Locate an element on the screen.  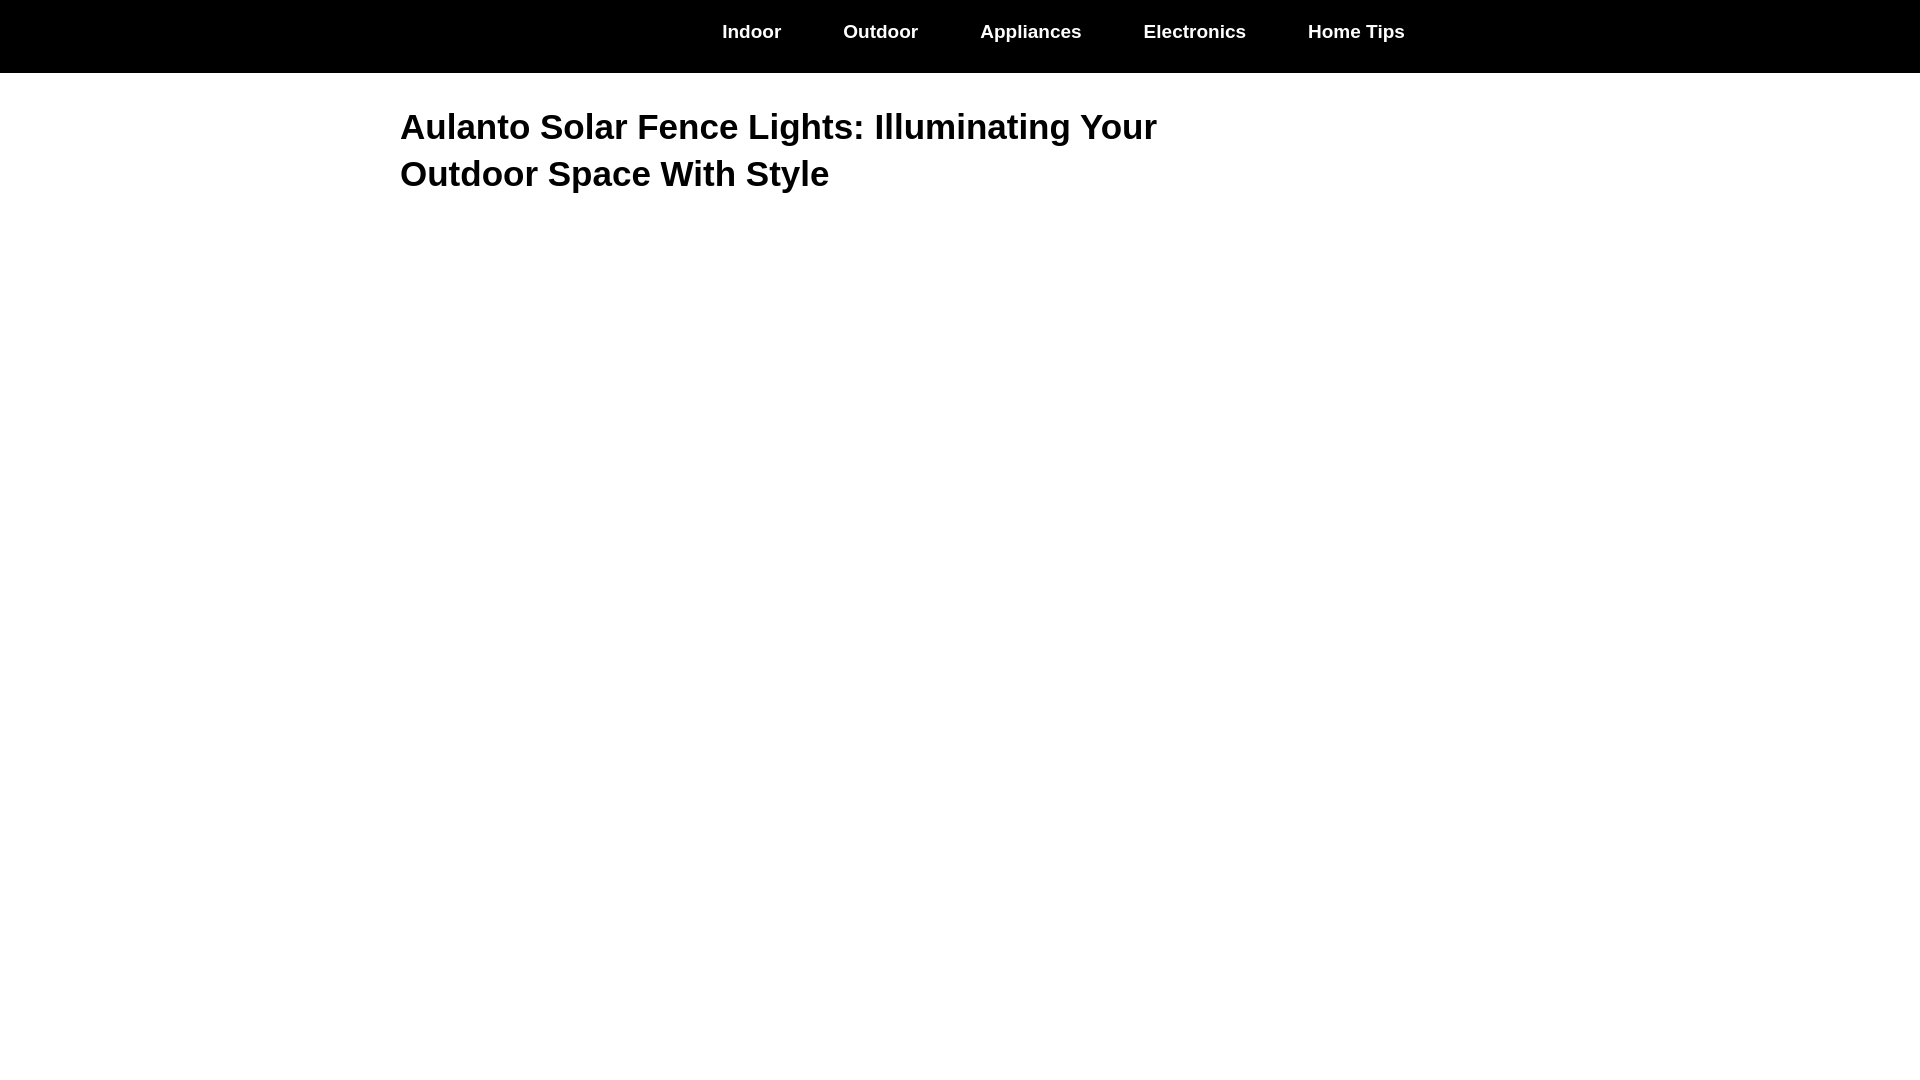
Appliances is located at coordinates (1030, 32).